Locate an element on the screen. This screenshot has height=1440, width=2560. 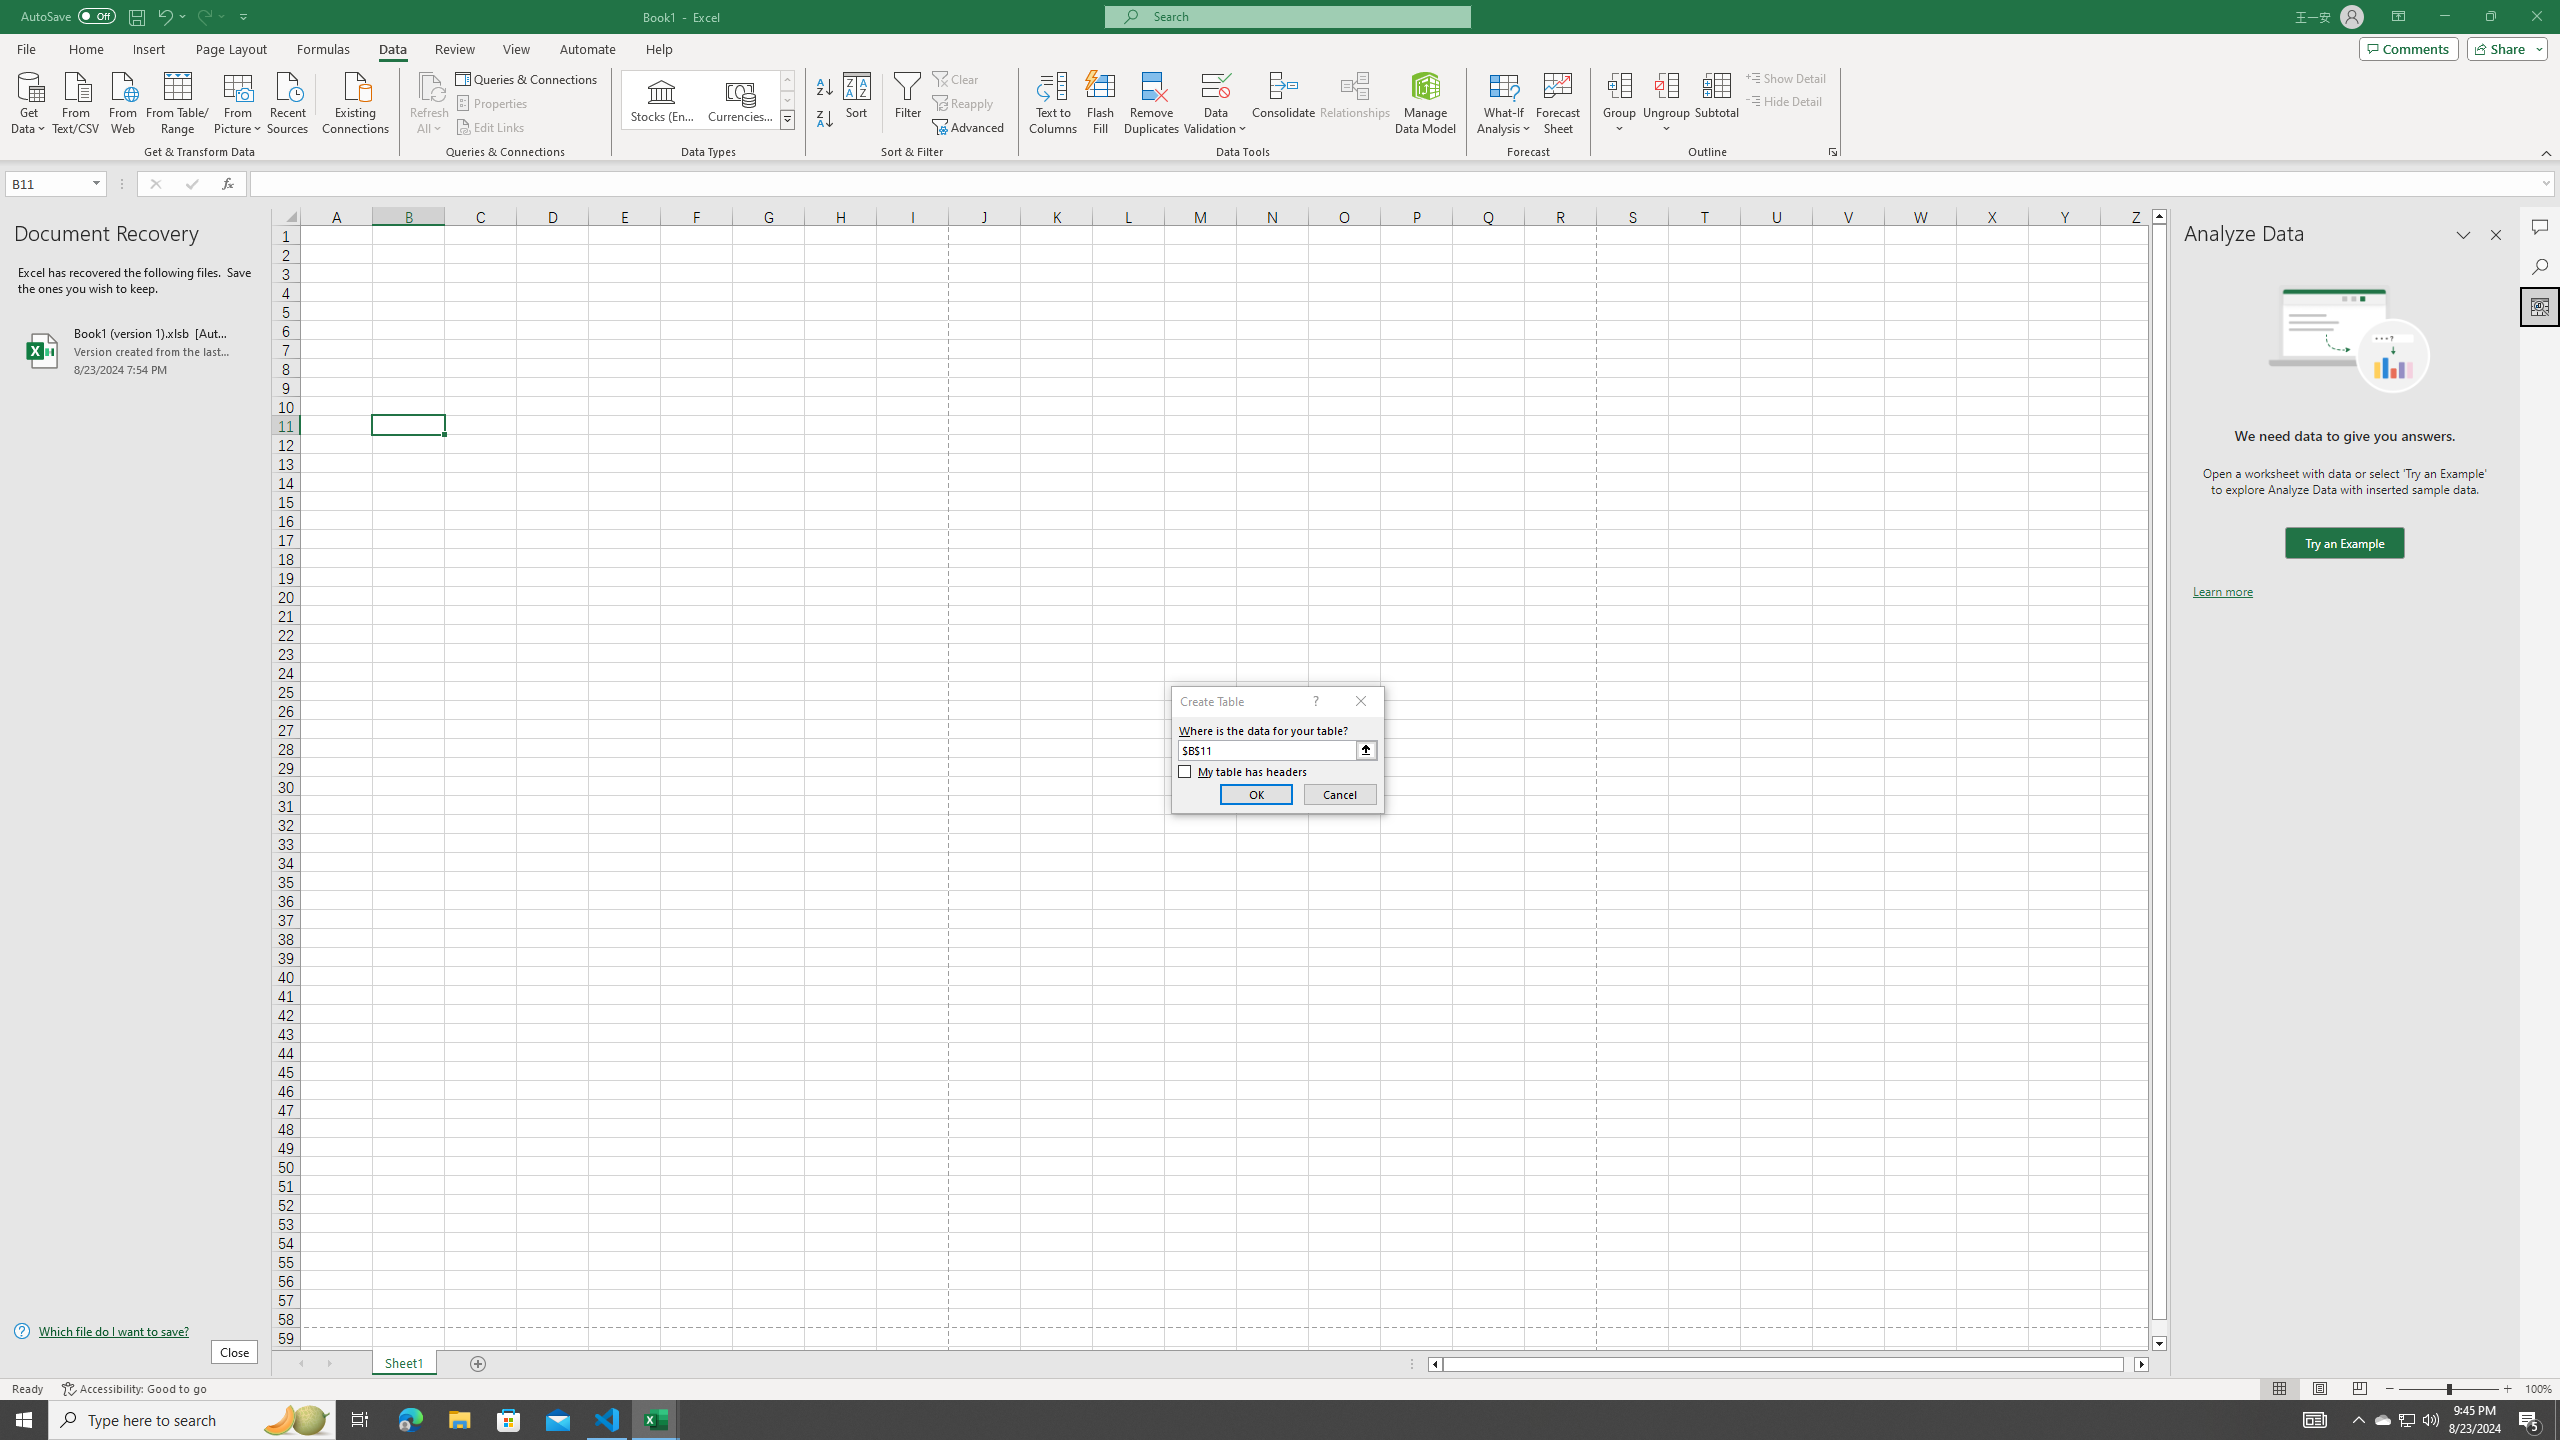
Edit Links is located at coordinates (491, 128).